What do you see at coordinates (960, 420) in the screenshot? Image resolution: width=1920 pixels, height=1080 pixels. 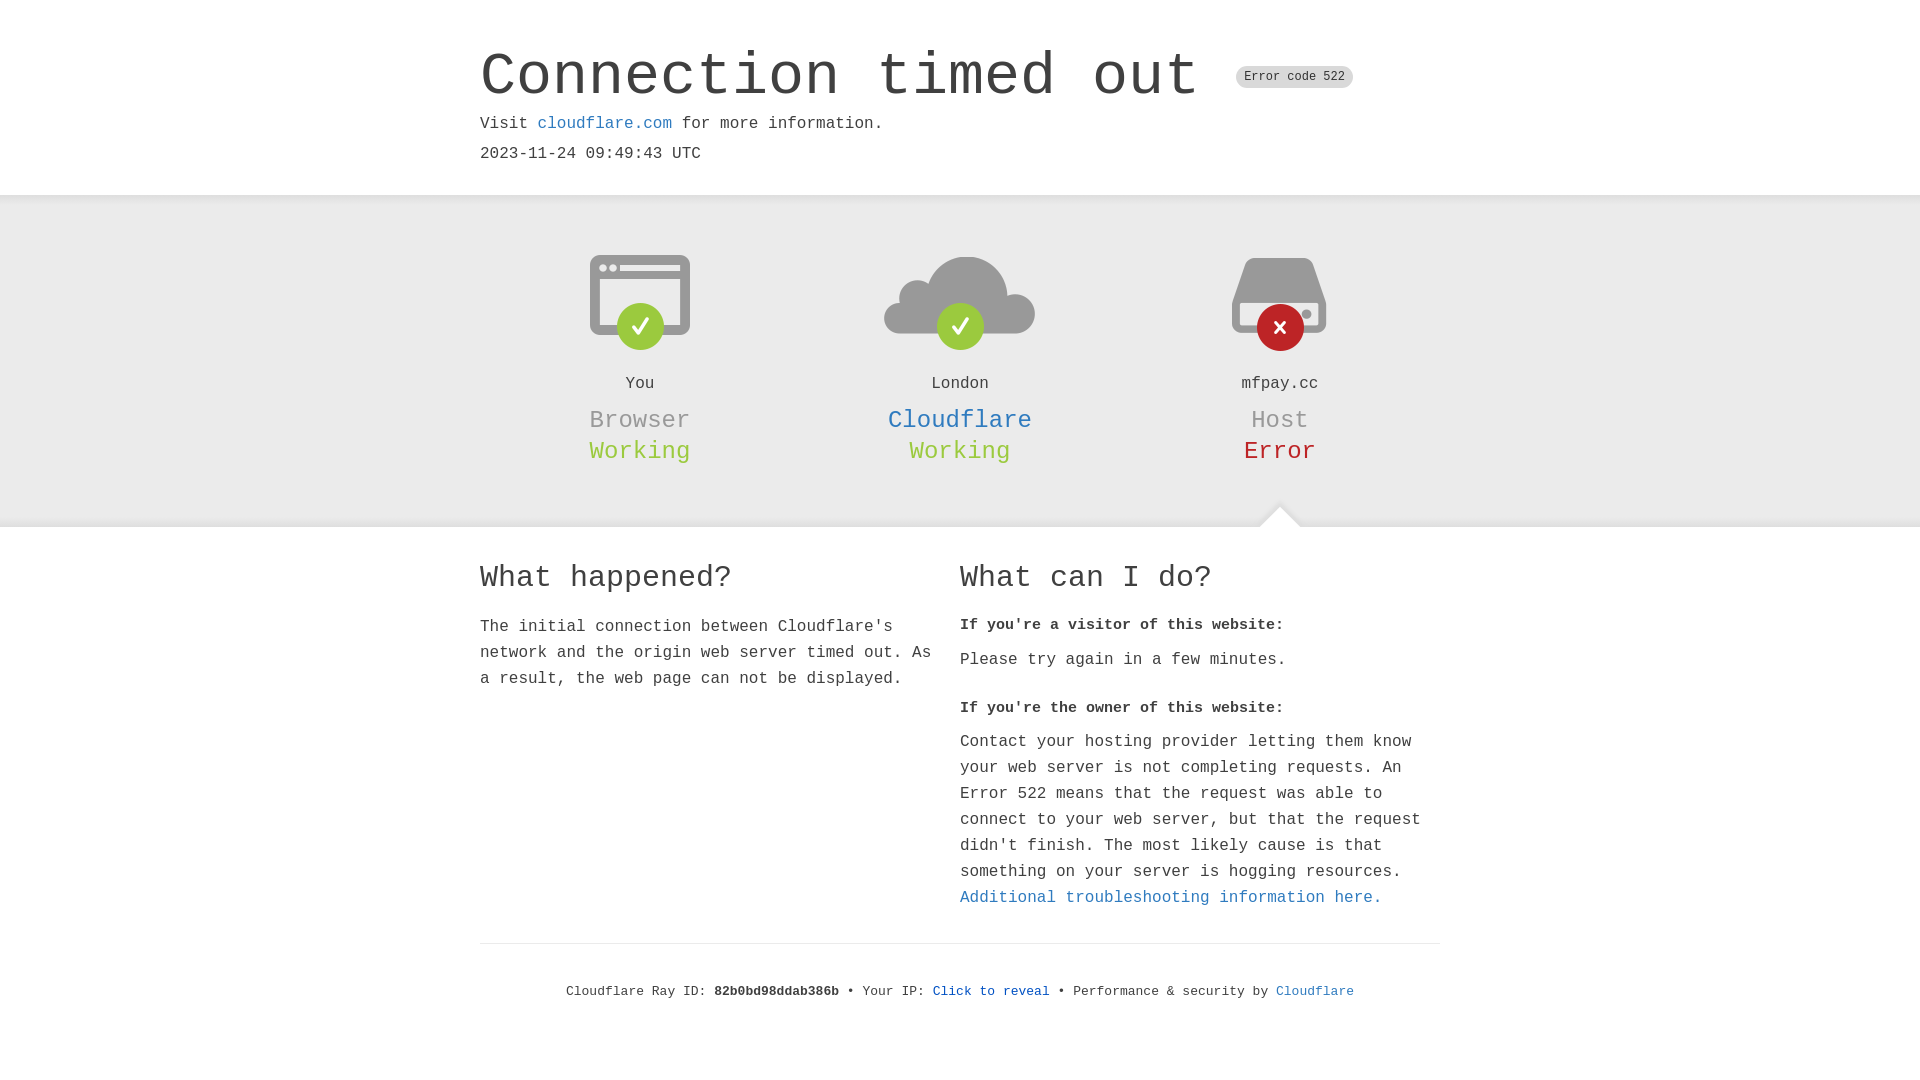 I see `Cloudflare` at bounding box center [960, 420].